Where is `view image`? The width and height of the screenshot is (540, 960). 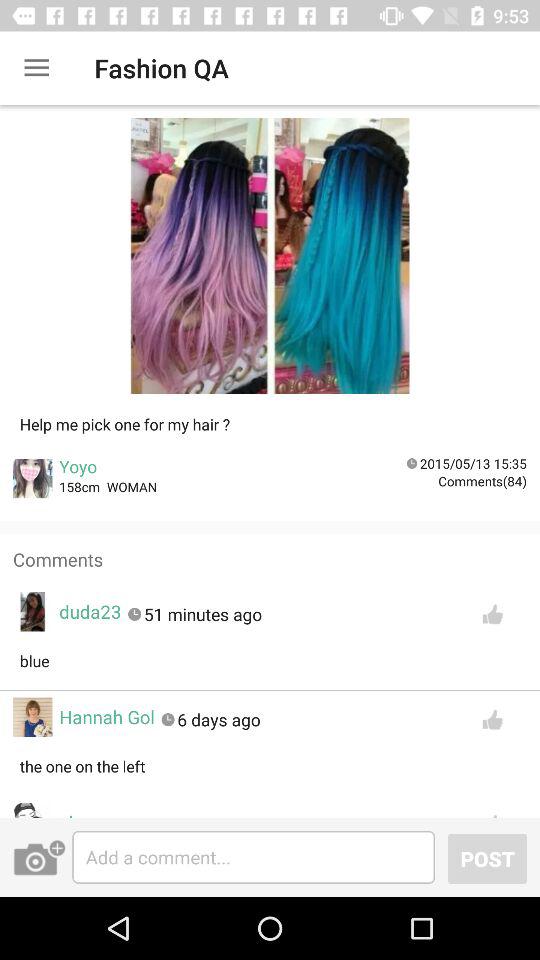 view image is located at coordinates (270, 262).